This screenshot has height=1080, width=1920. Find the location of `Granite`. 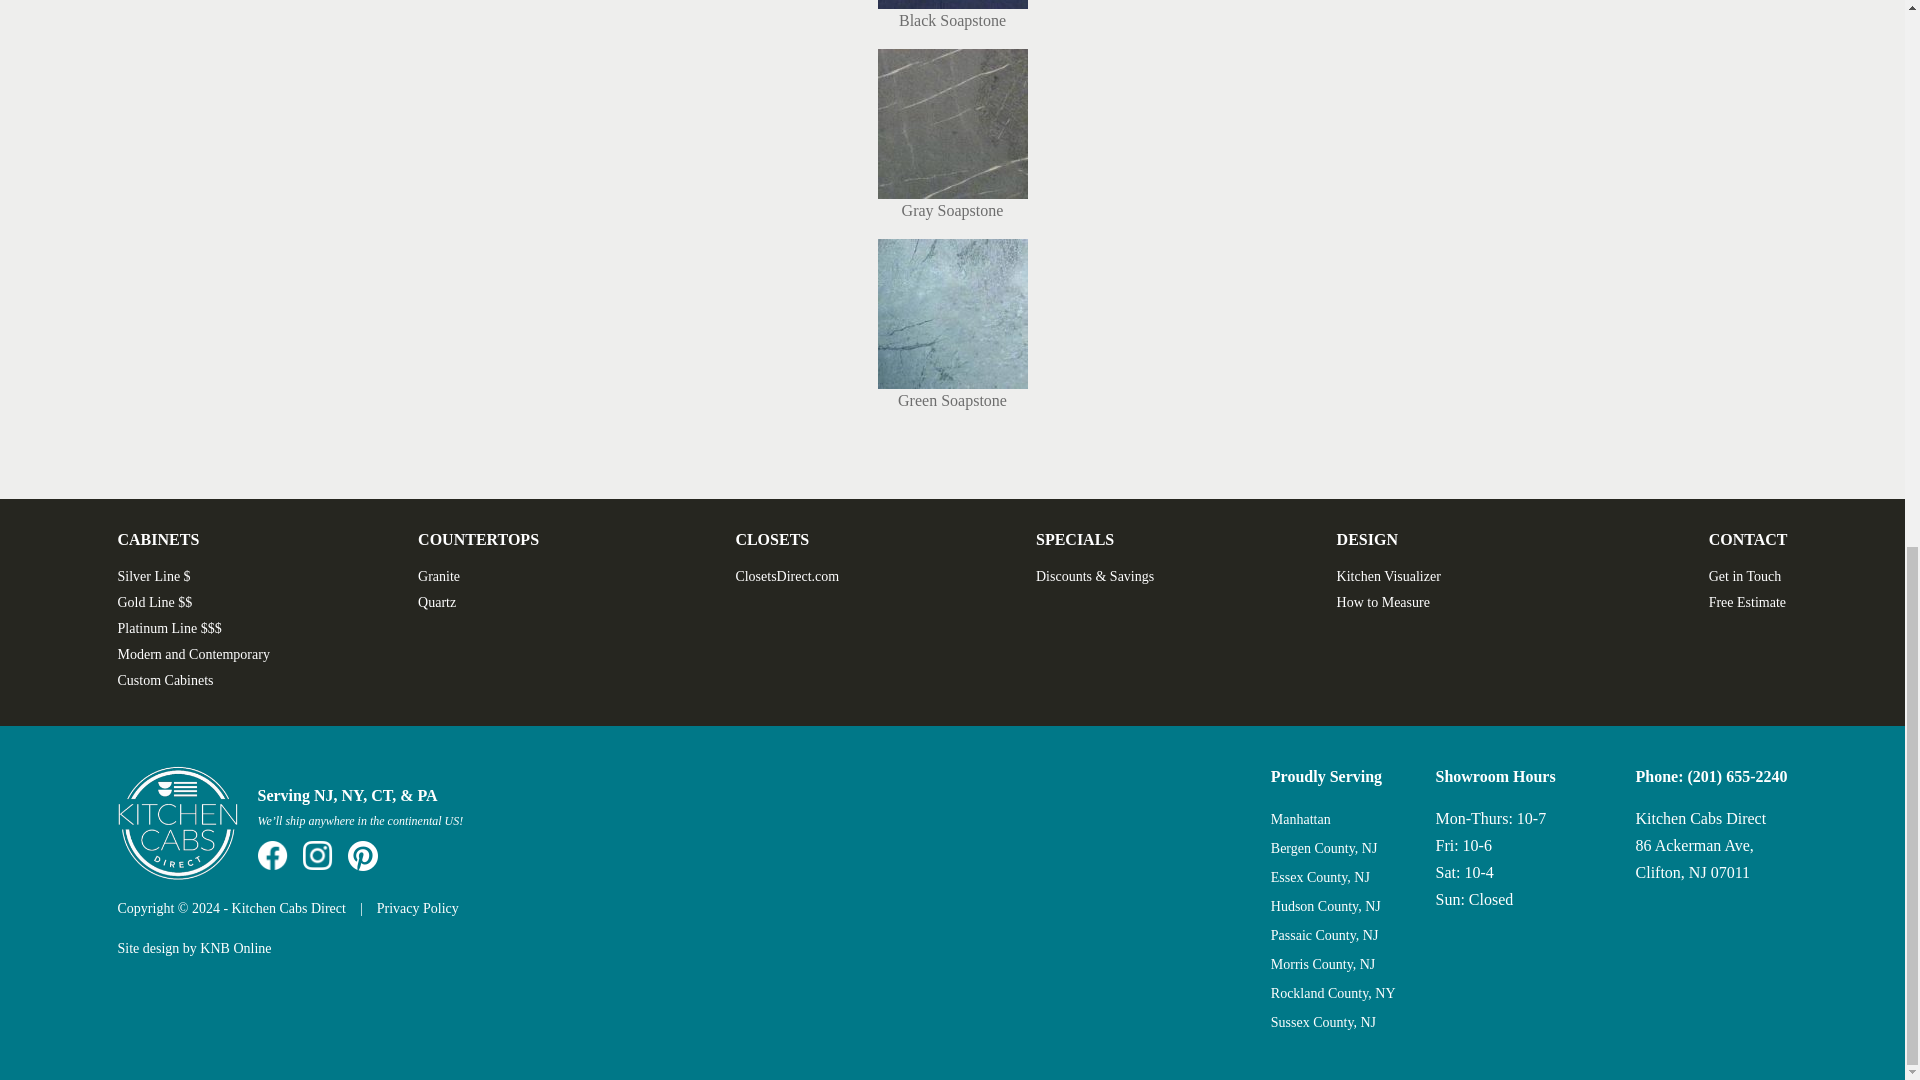

Granite is located at coordinates (439, 576).